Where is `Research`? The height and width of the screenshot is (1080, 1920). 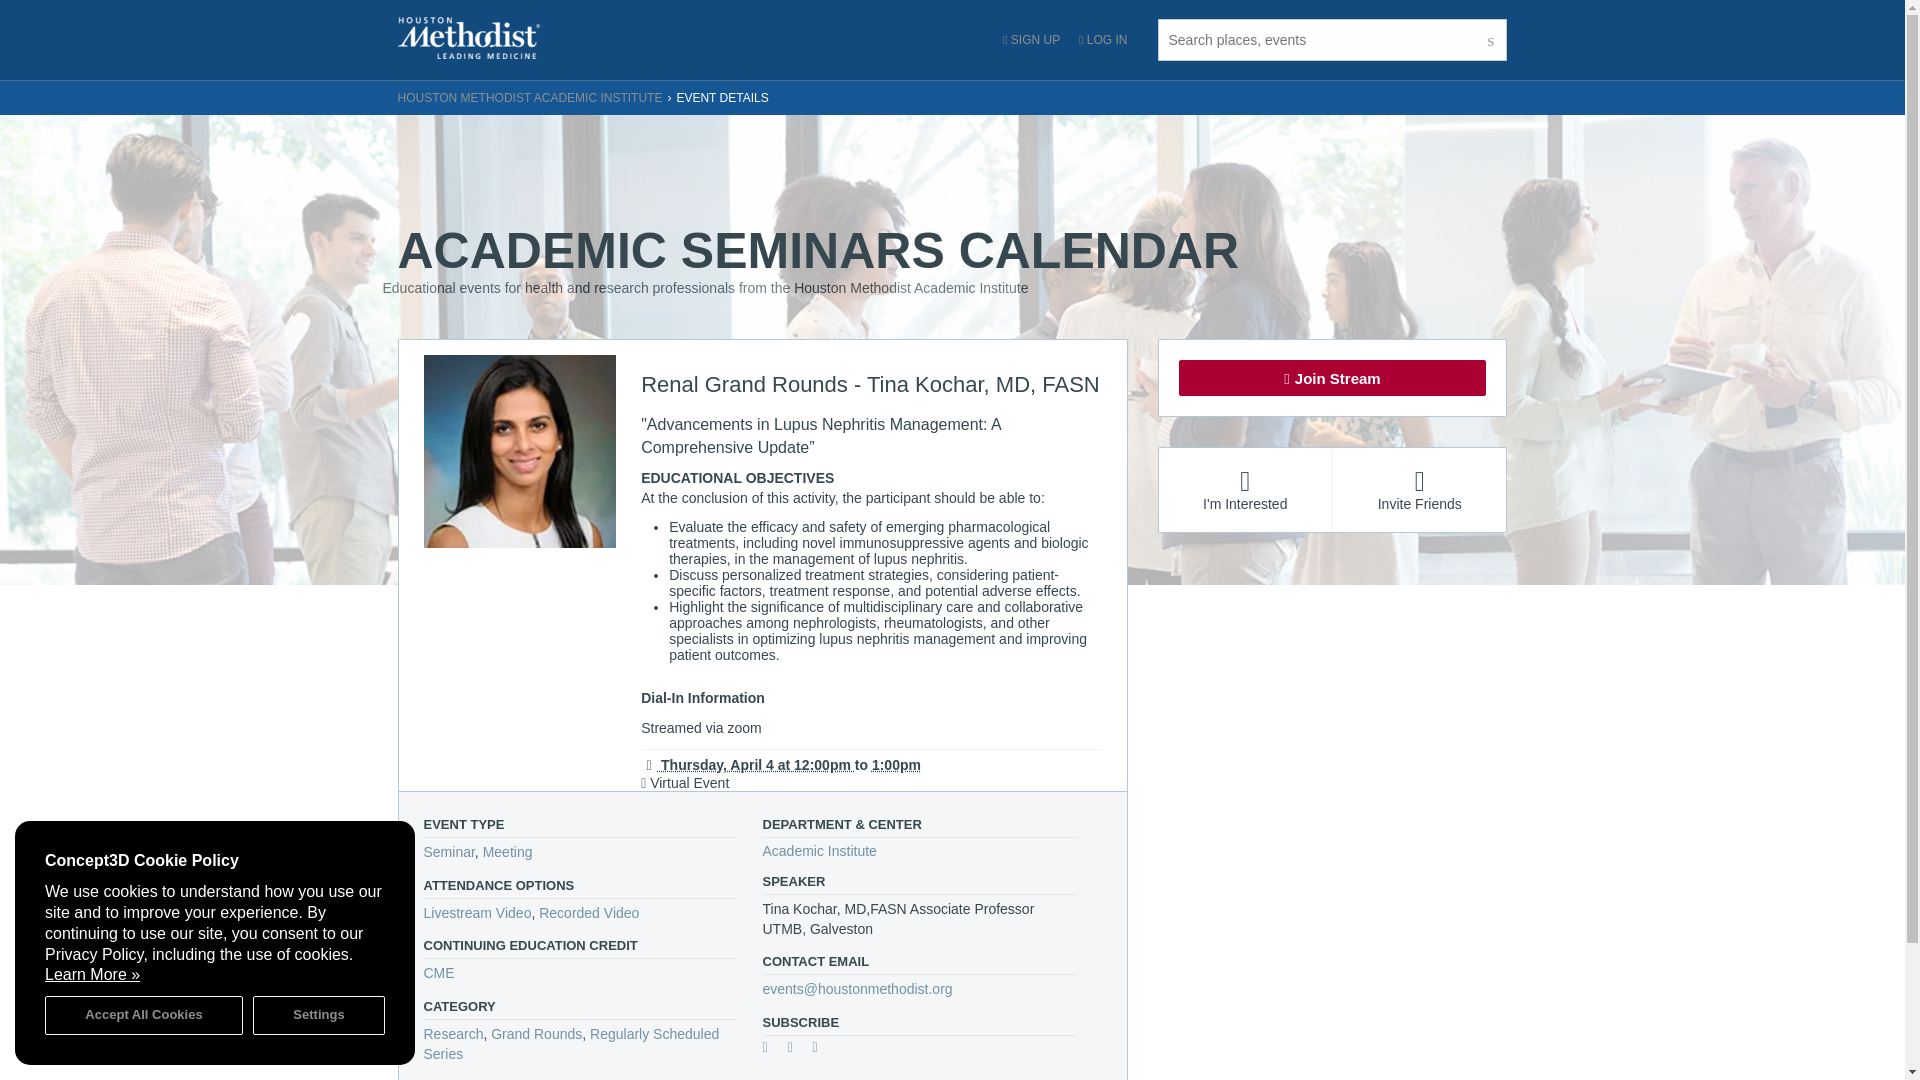 Research is located at coordinates (454, 1034).